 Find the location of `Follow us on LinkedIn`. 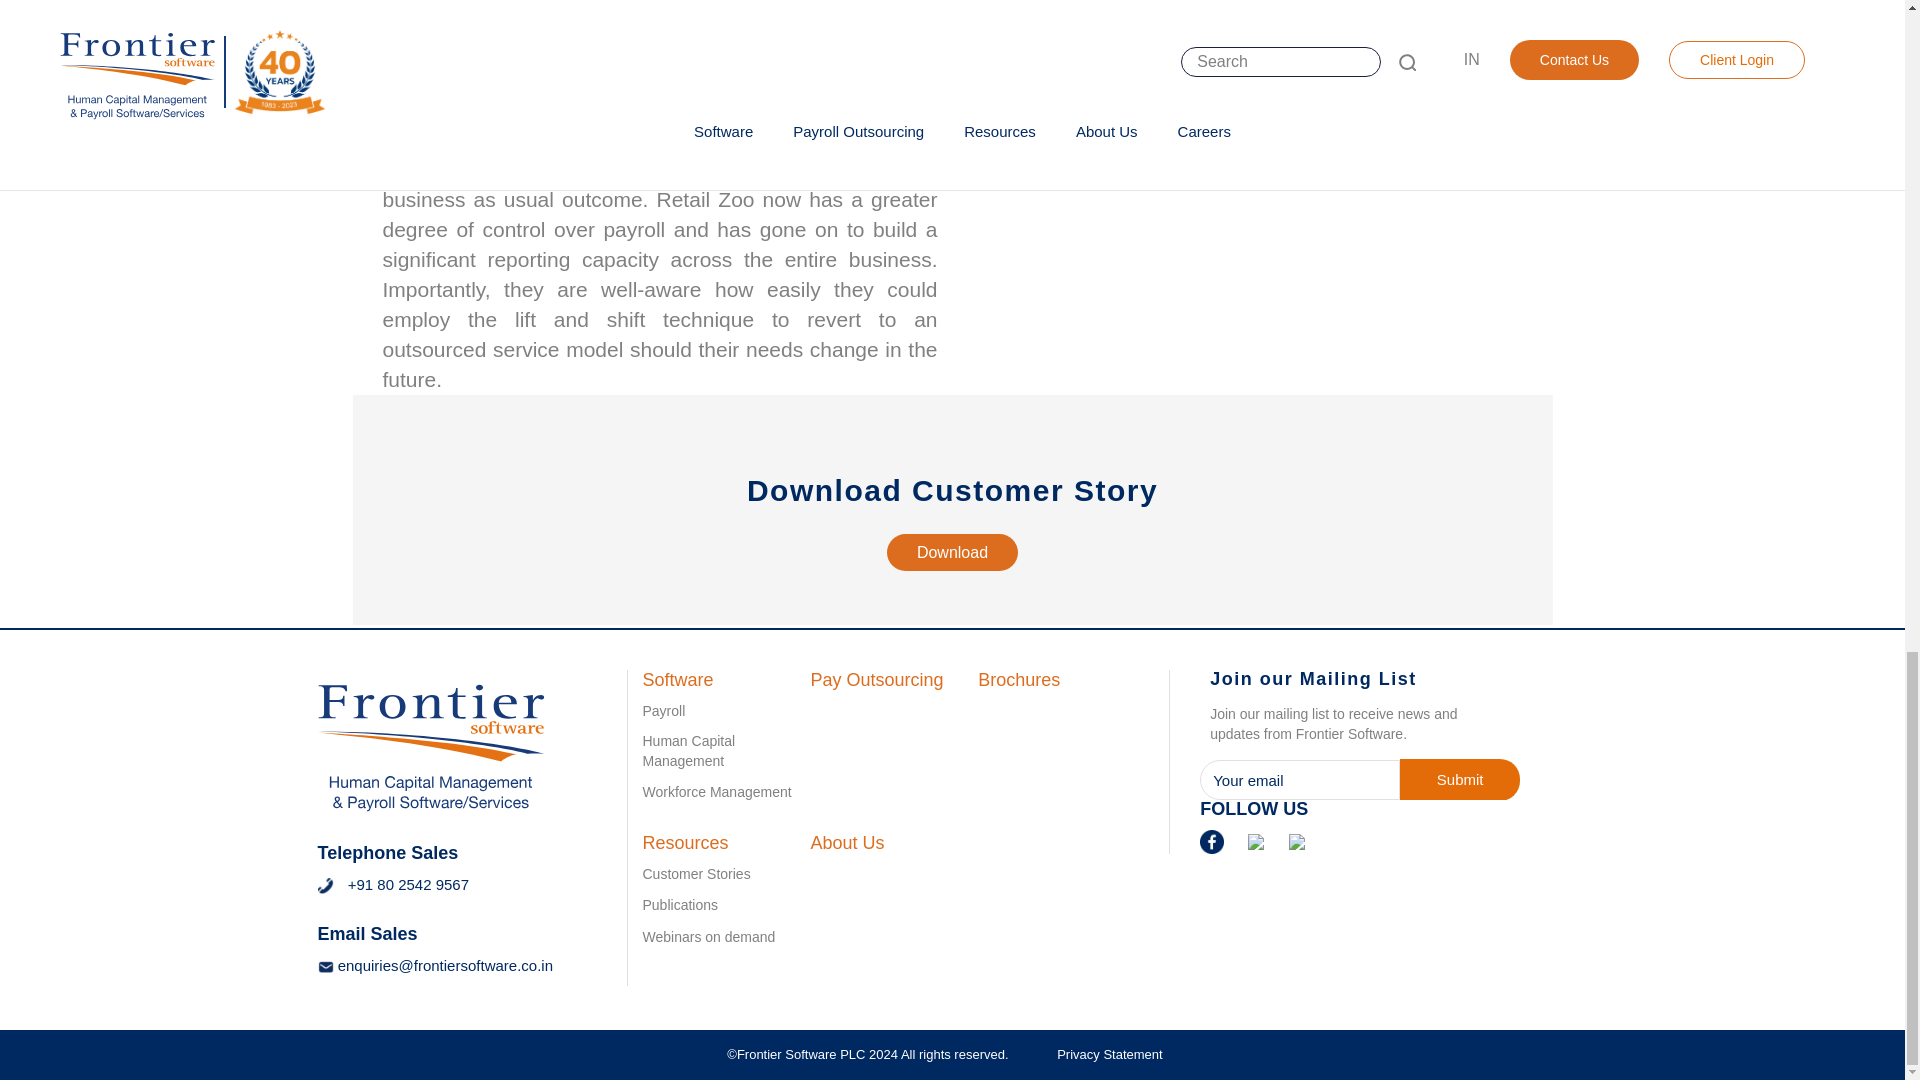

Follow us on LinkedIn is located at coordinates (1256, 840).